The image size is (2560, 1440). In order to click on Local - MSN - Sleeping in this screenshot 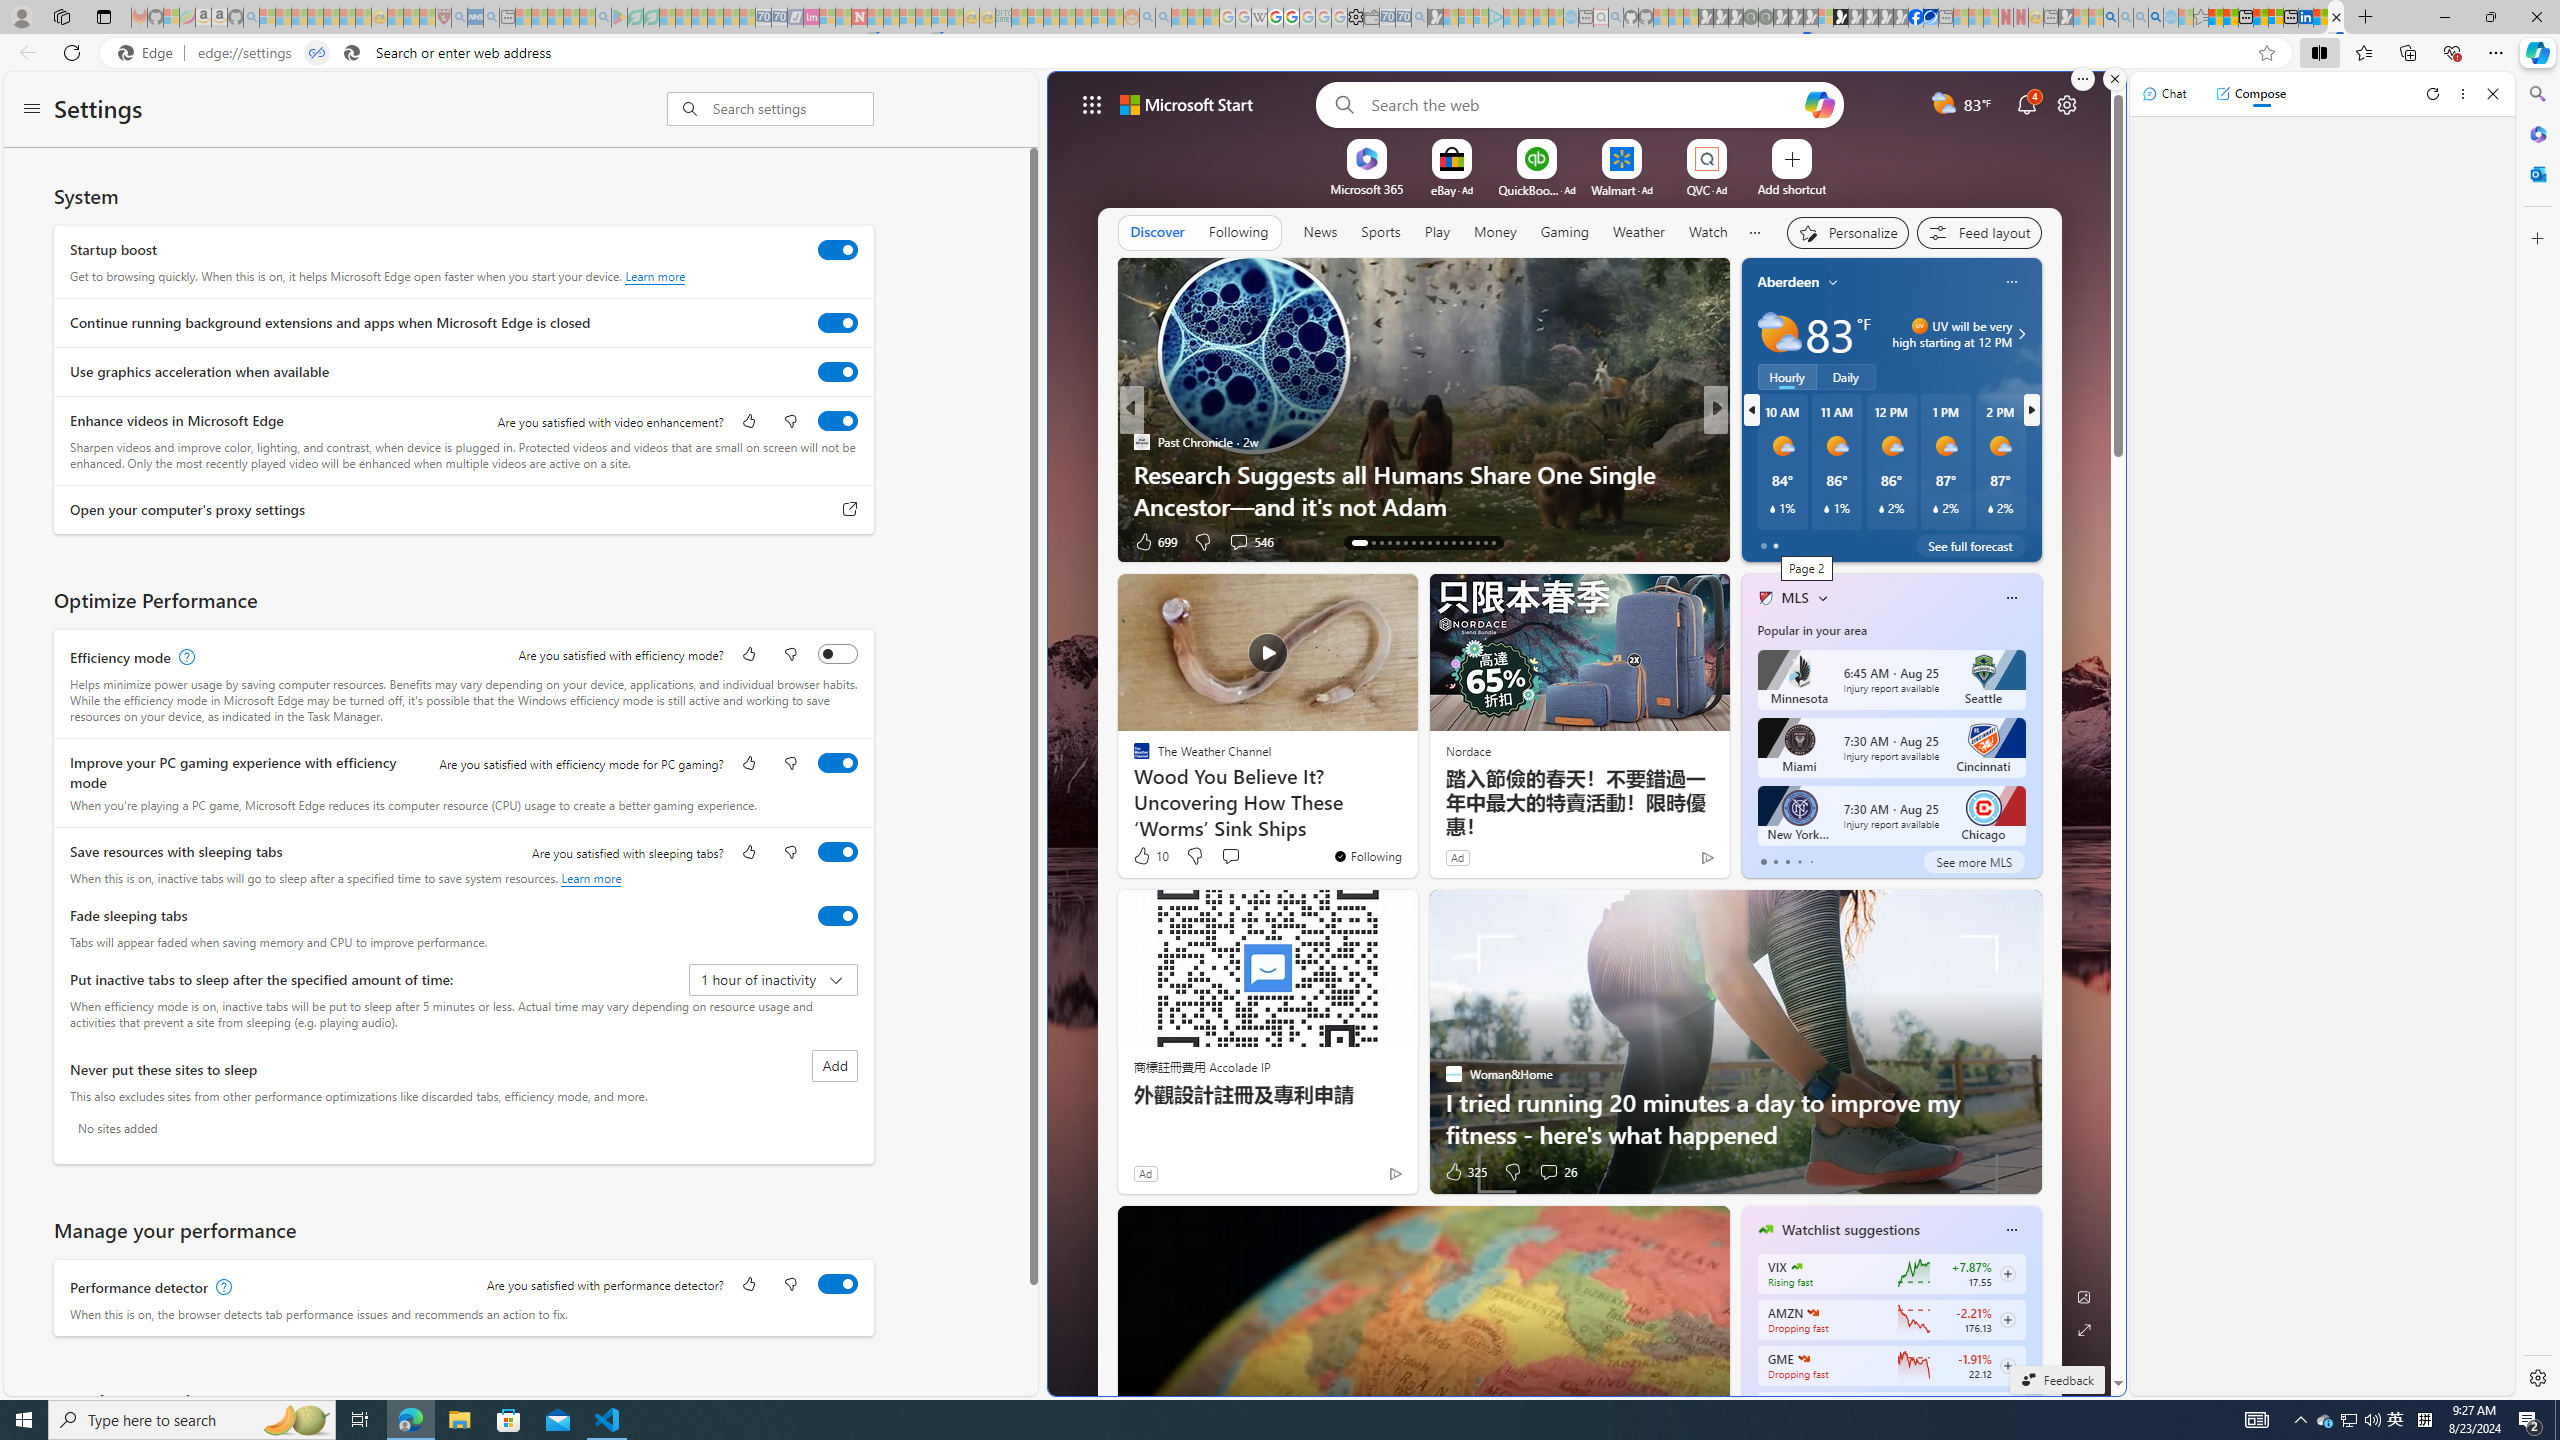, I will do `click(427, 17)`.